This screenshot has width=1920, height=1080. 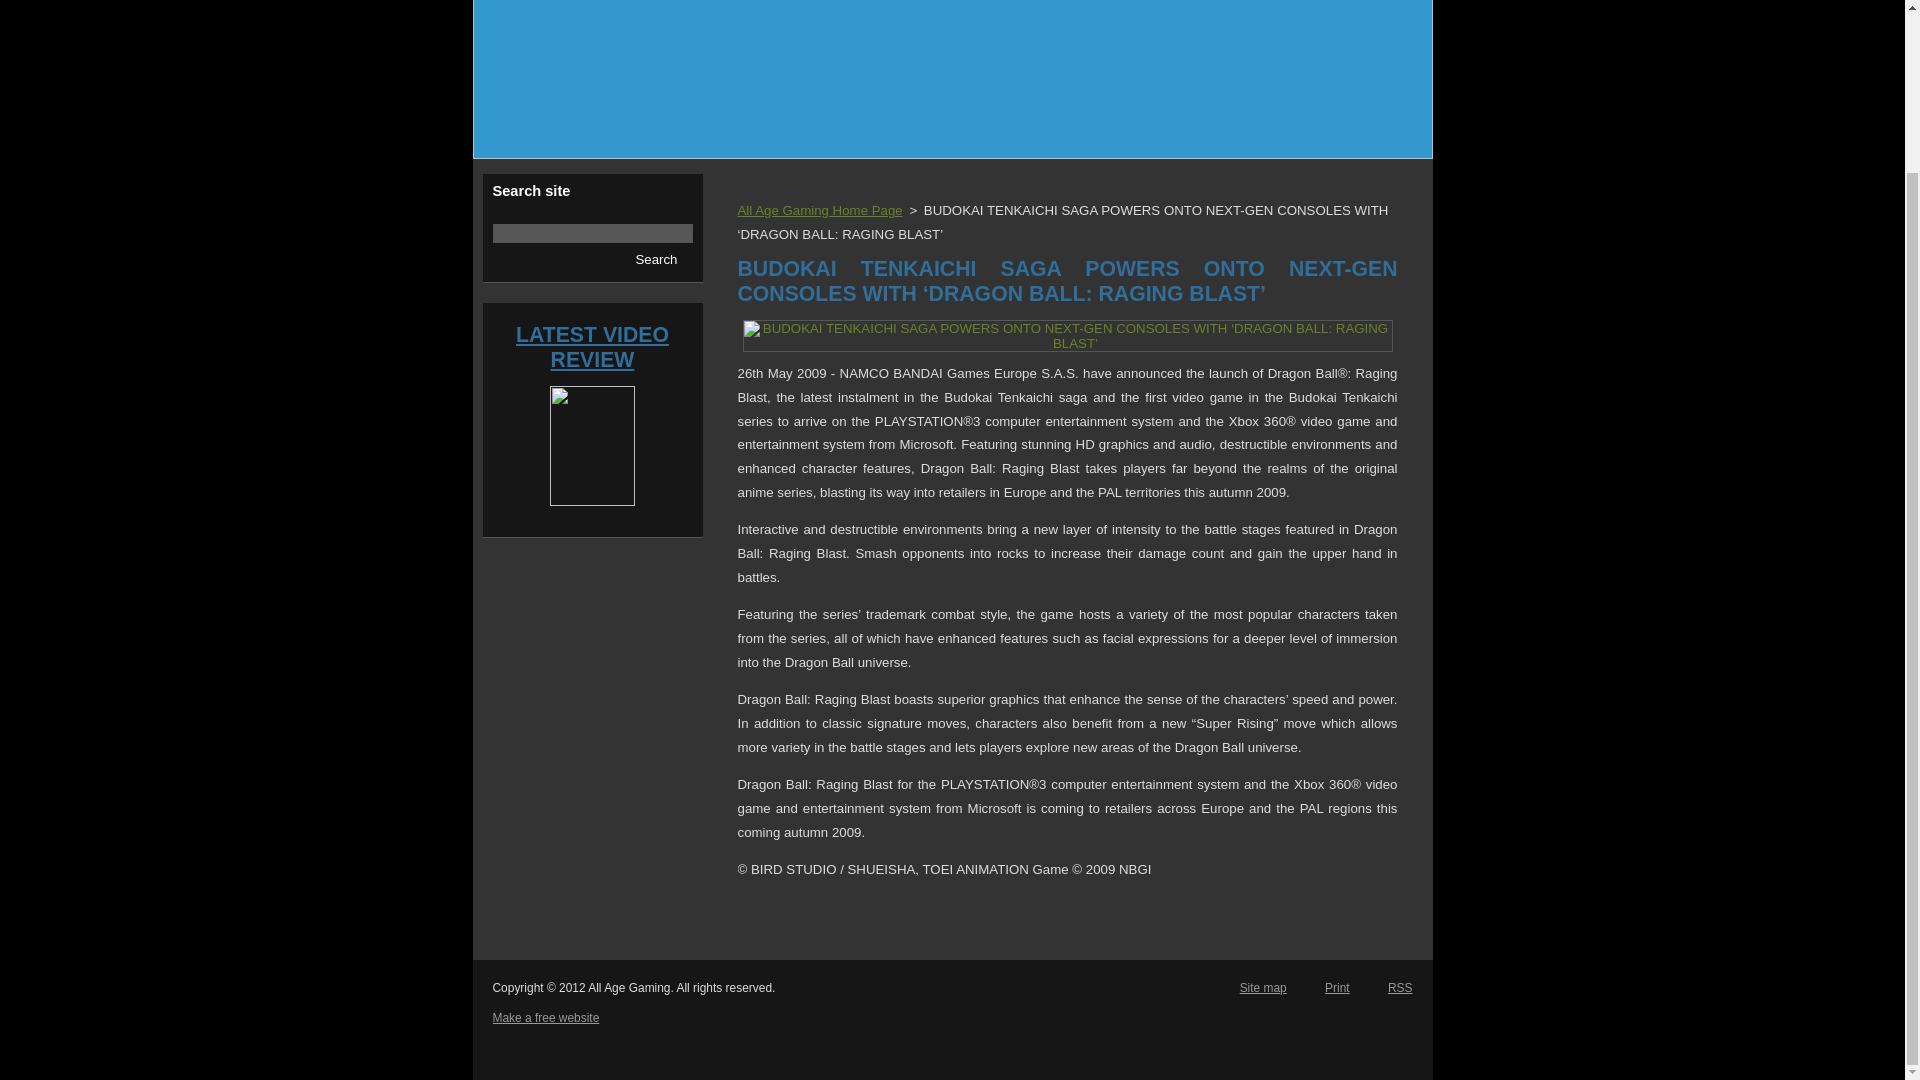 I want to click on Make a free website, so click(x=545, y=1017).